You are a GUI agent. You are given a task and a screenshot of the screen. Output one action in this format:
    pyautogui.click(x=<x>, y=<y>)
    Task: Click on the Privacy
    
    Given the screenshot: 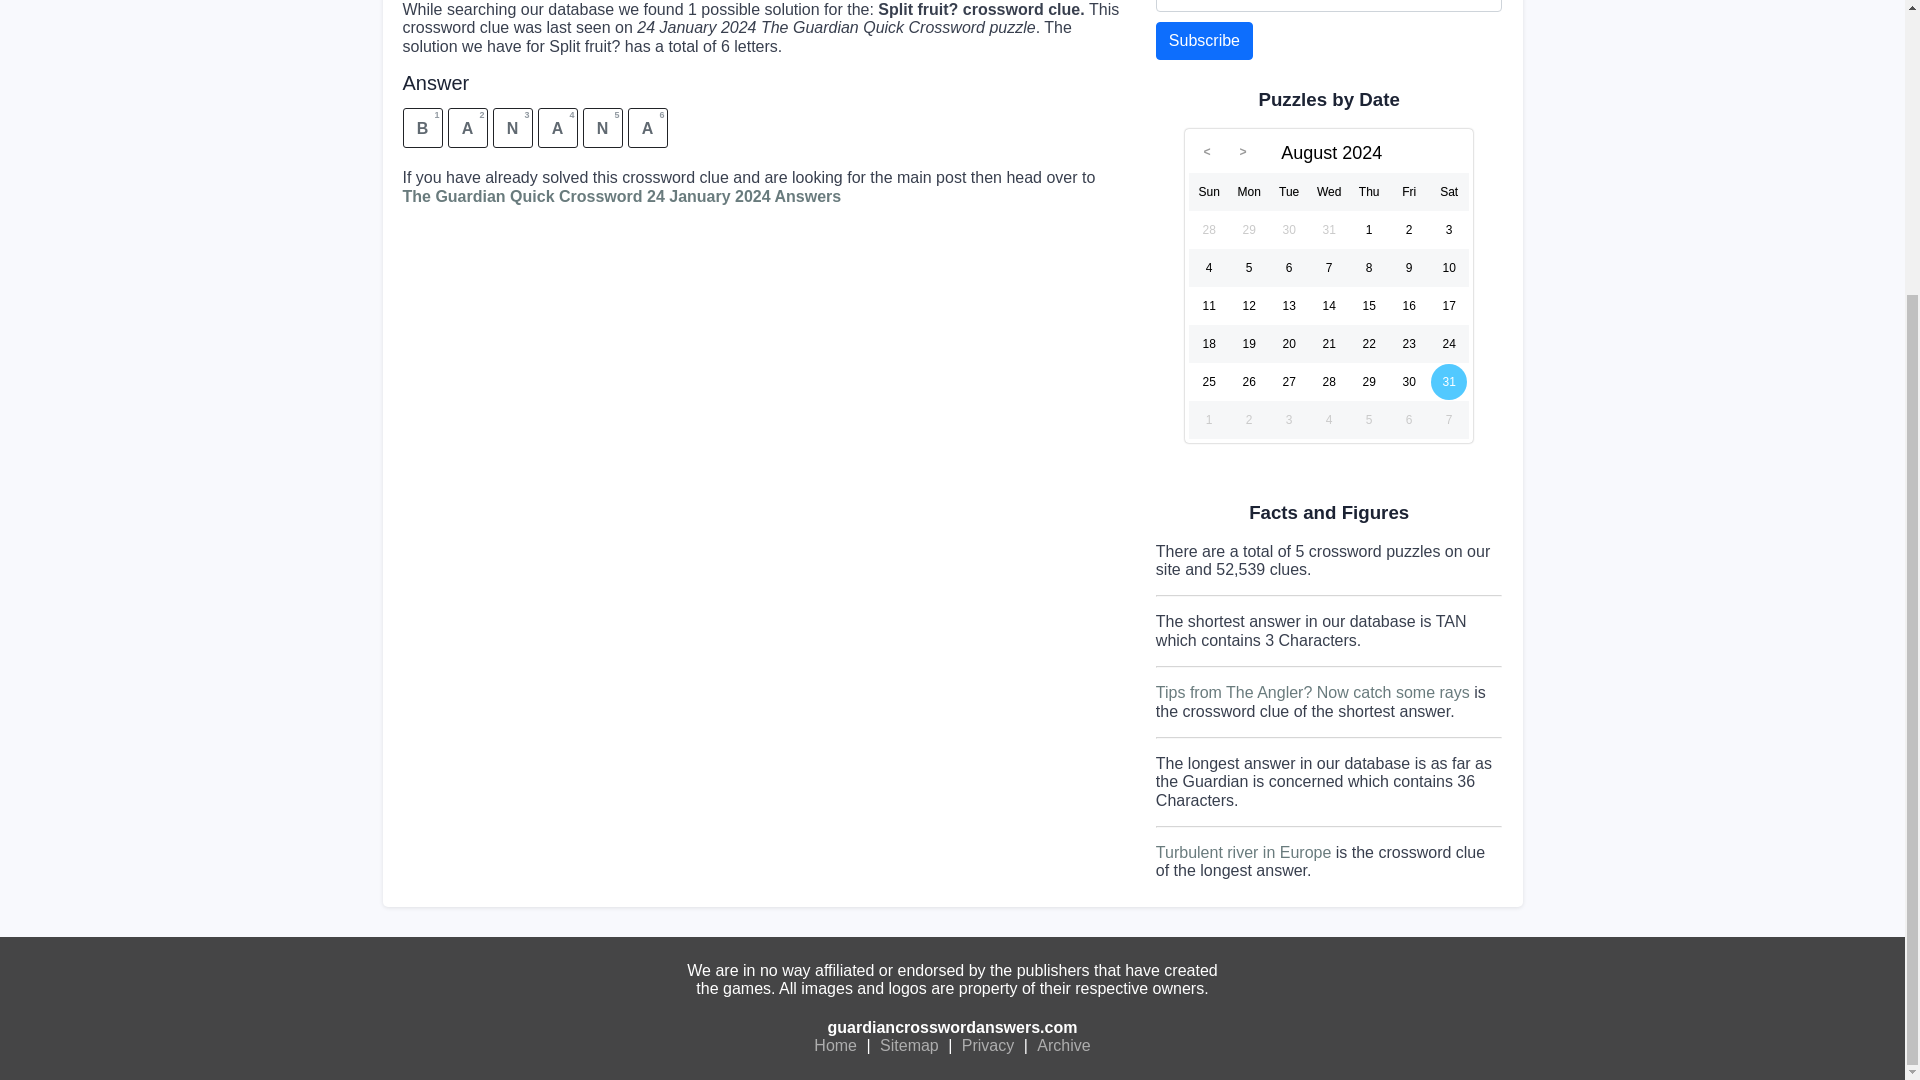 What is the action you would take?
    pyautogui.click(x=988, y=1046)
    